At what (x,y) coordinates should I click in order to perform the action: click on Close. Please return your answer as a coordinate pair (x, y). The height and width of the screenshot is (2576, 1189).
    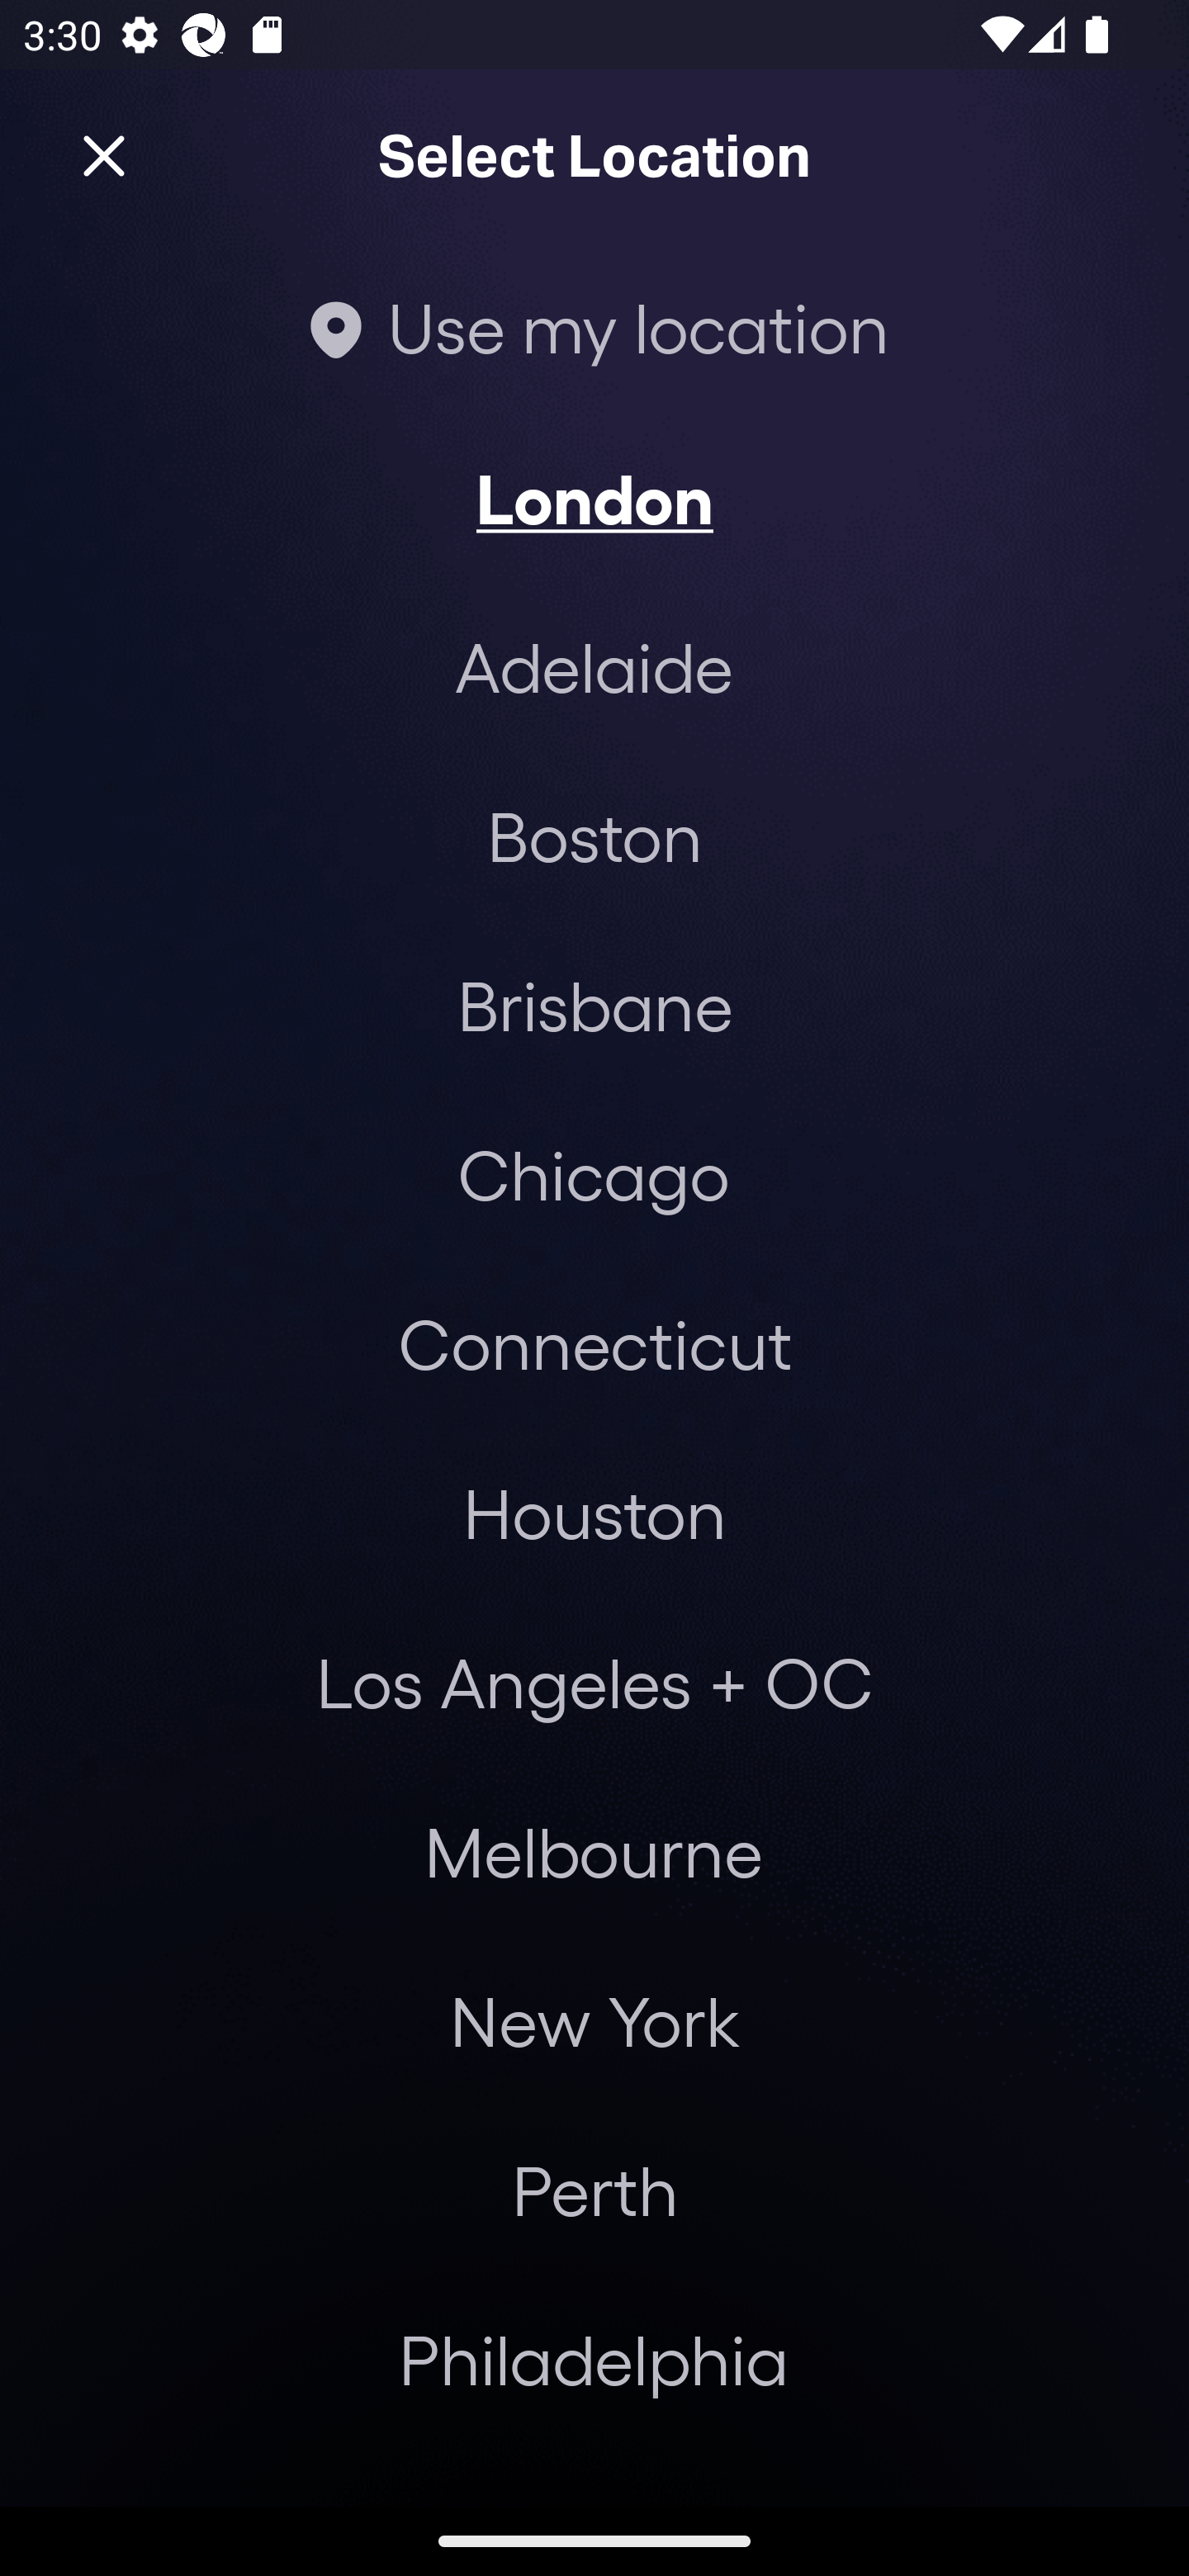
    Looking at the image, I should click on (104, 157).